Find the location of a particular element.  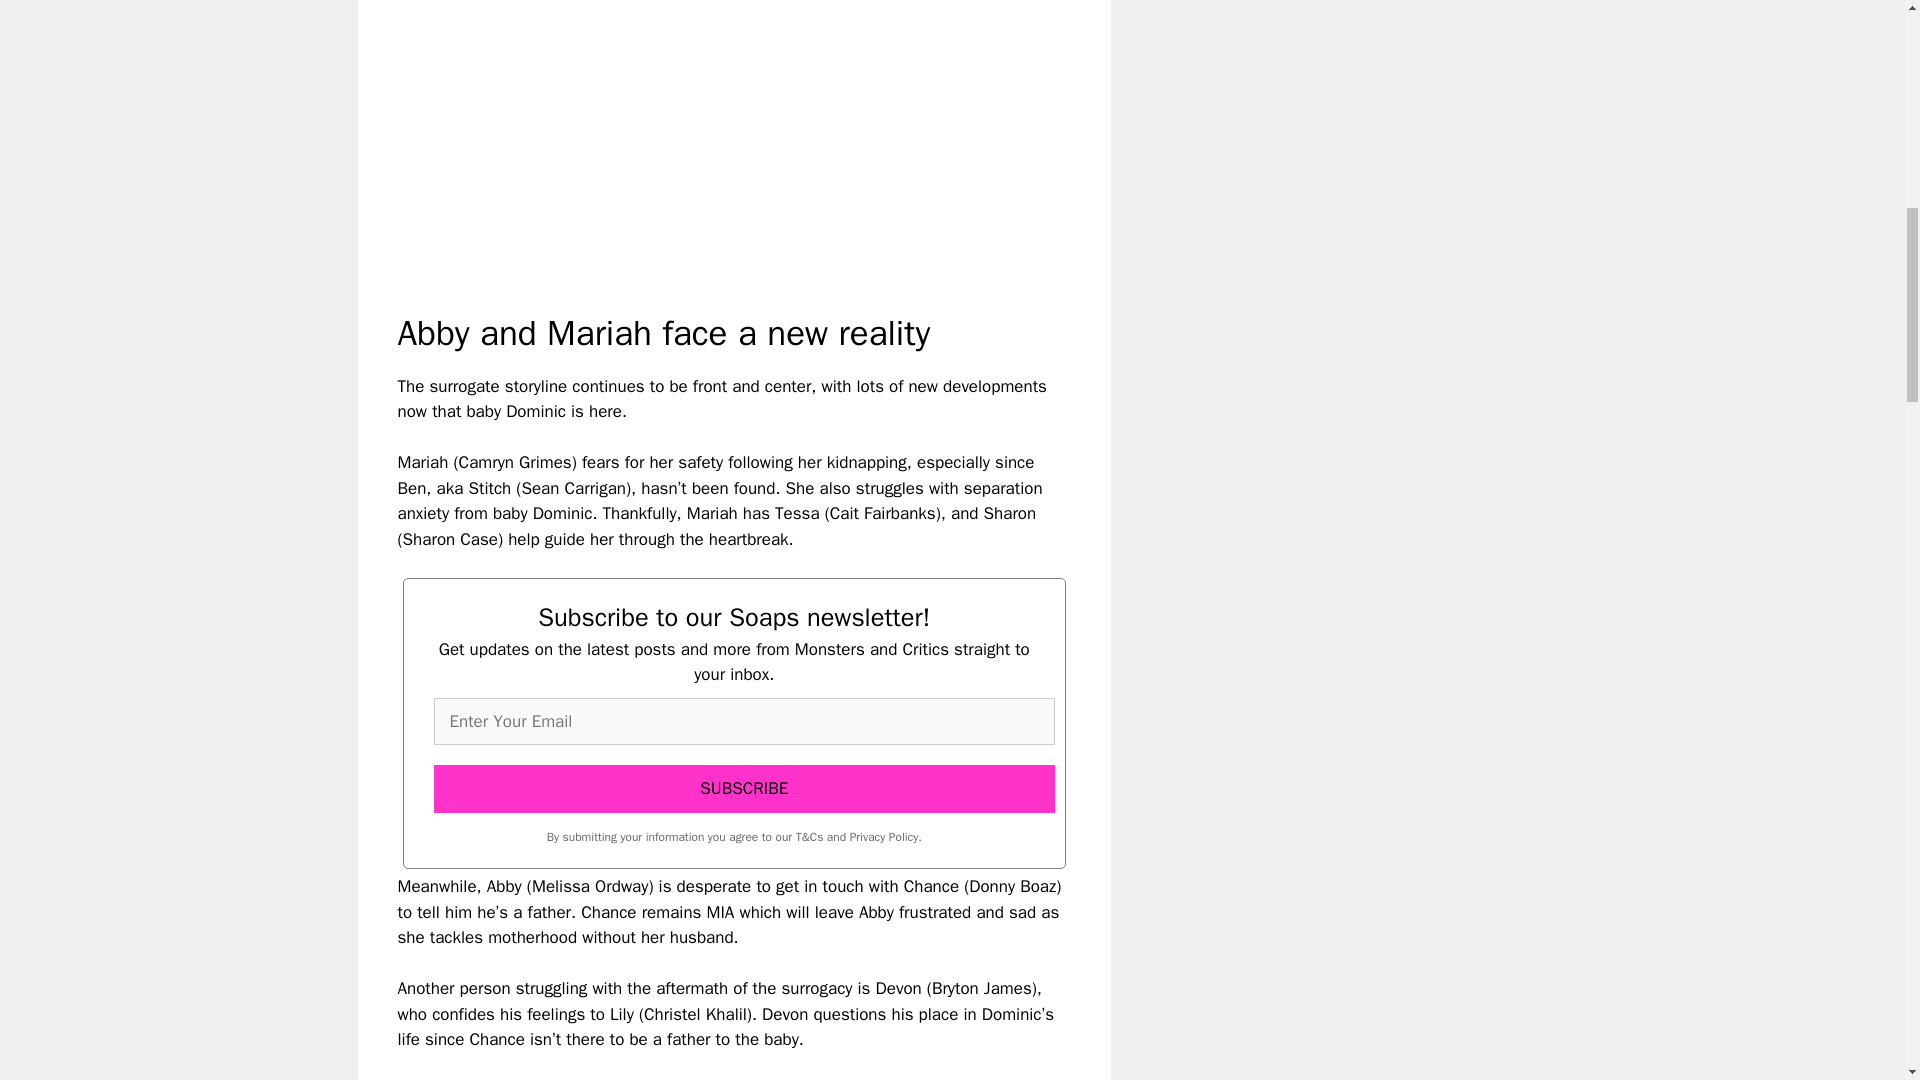

SUBSCRIBE is located at coordinates (744, 788).